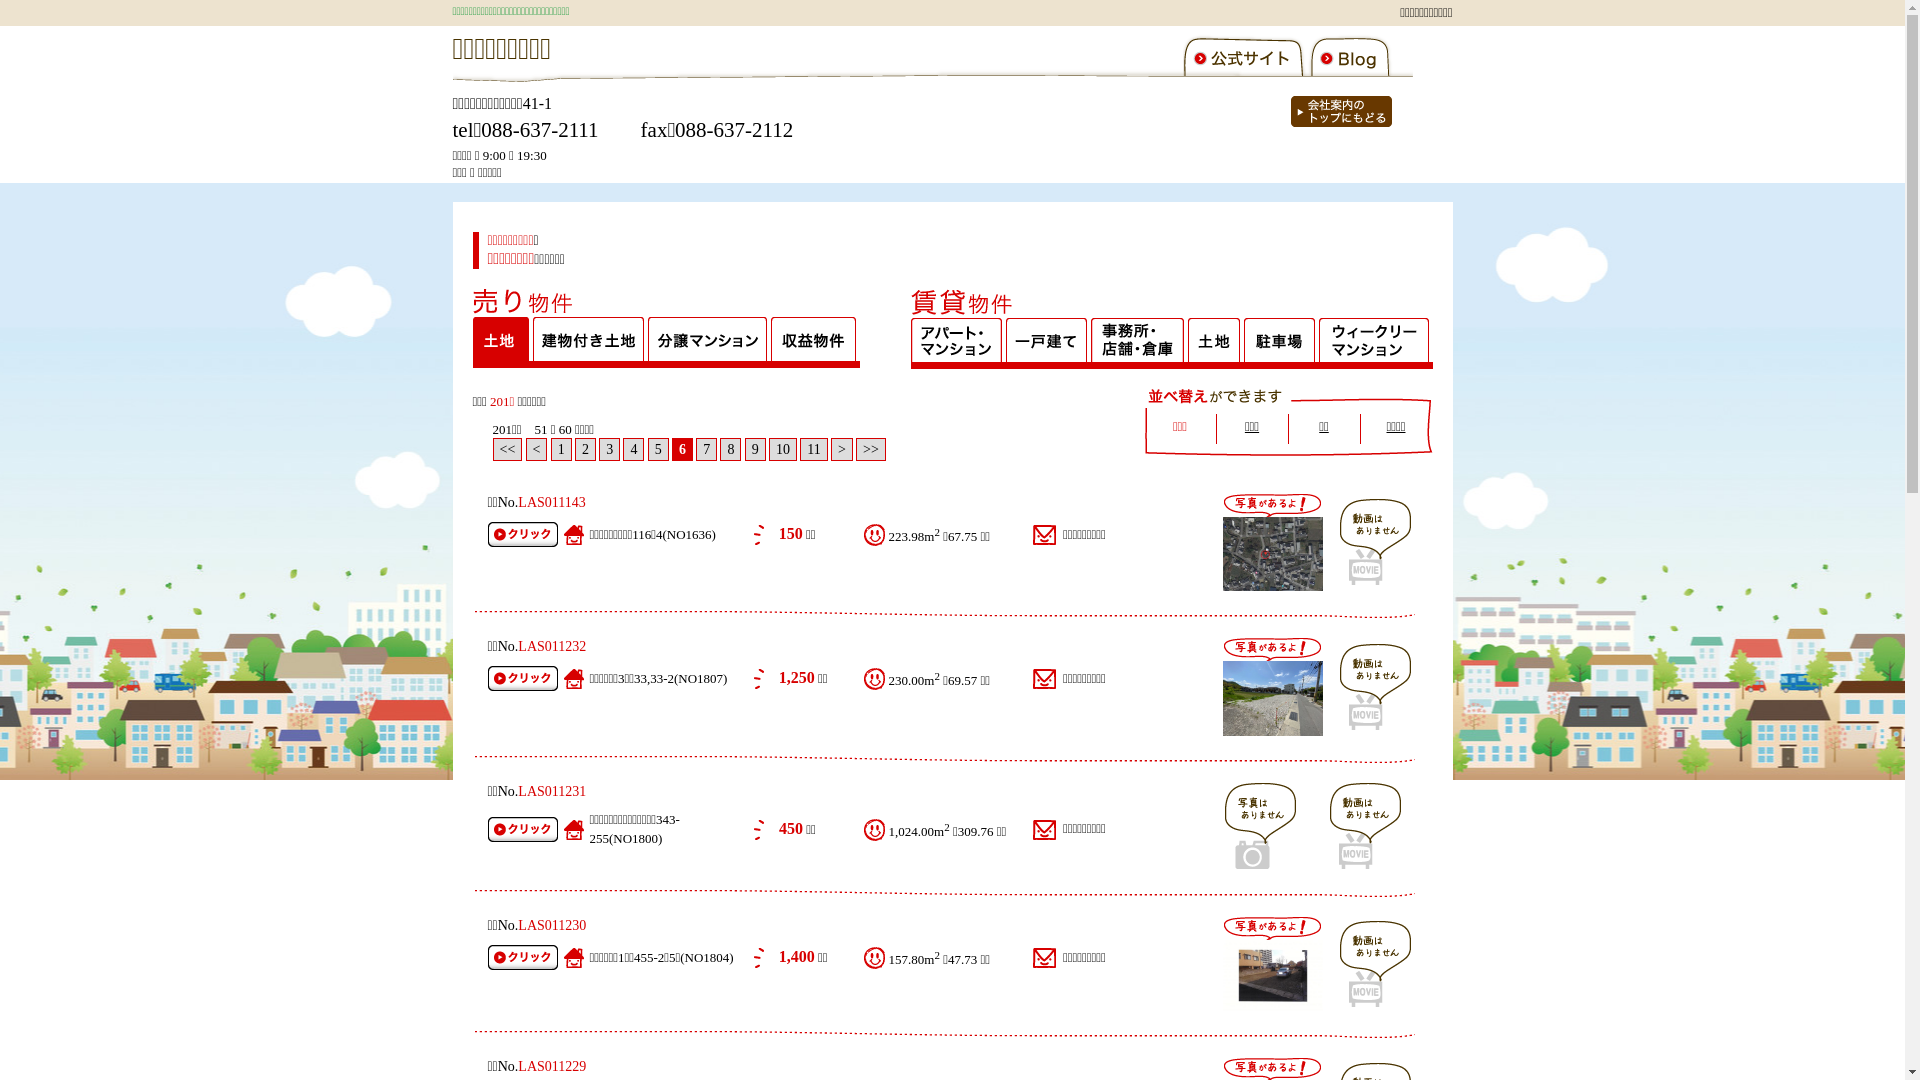 This screenshot has height=1080, width=1920. Describe the element at coordinates (814, 450) in the screenshot. I see `11` at that location.